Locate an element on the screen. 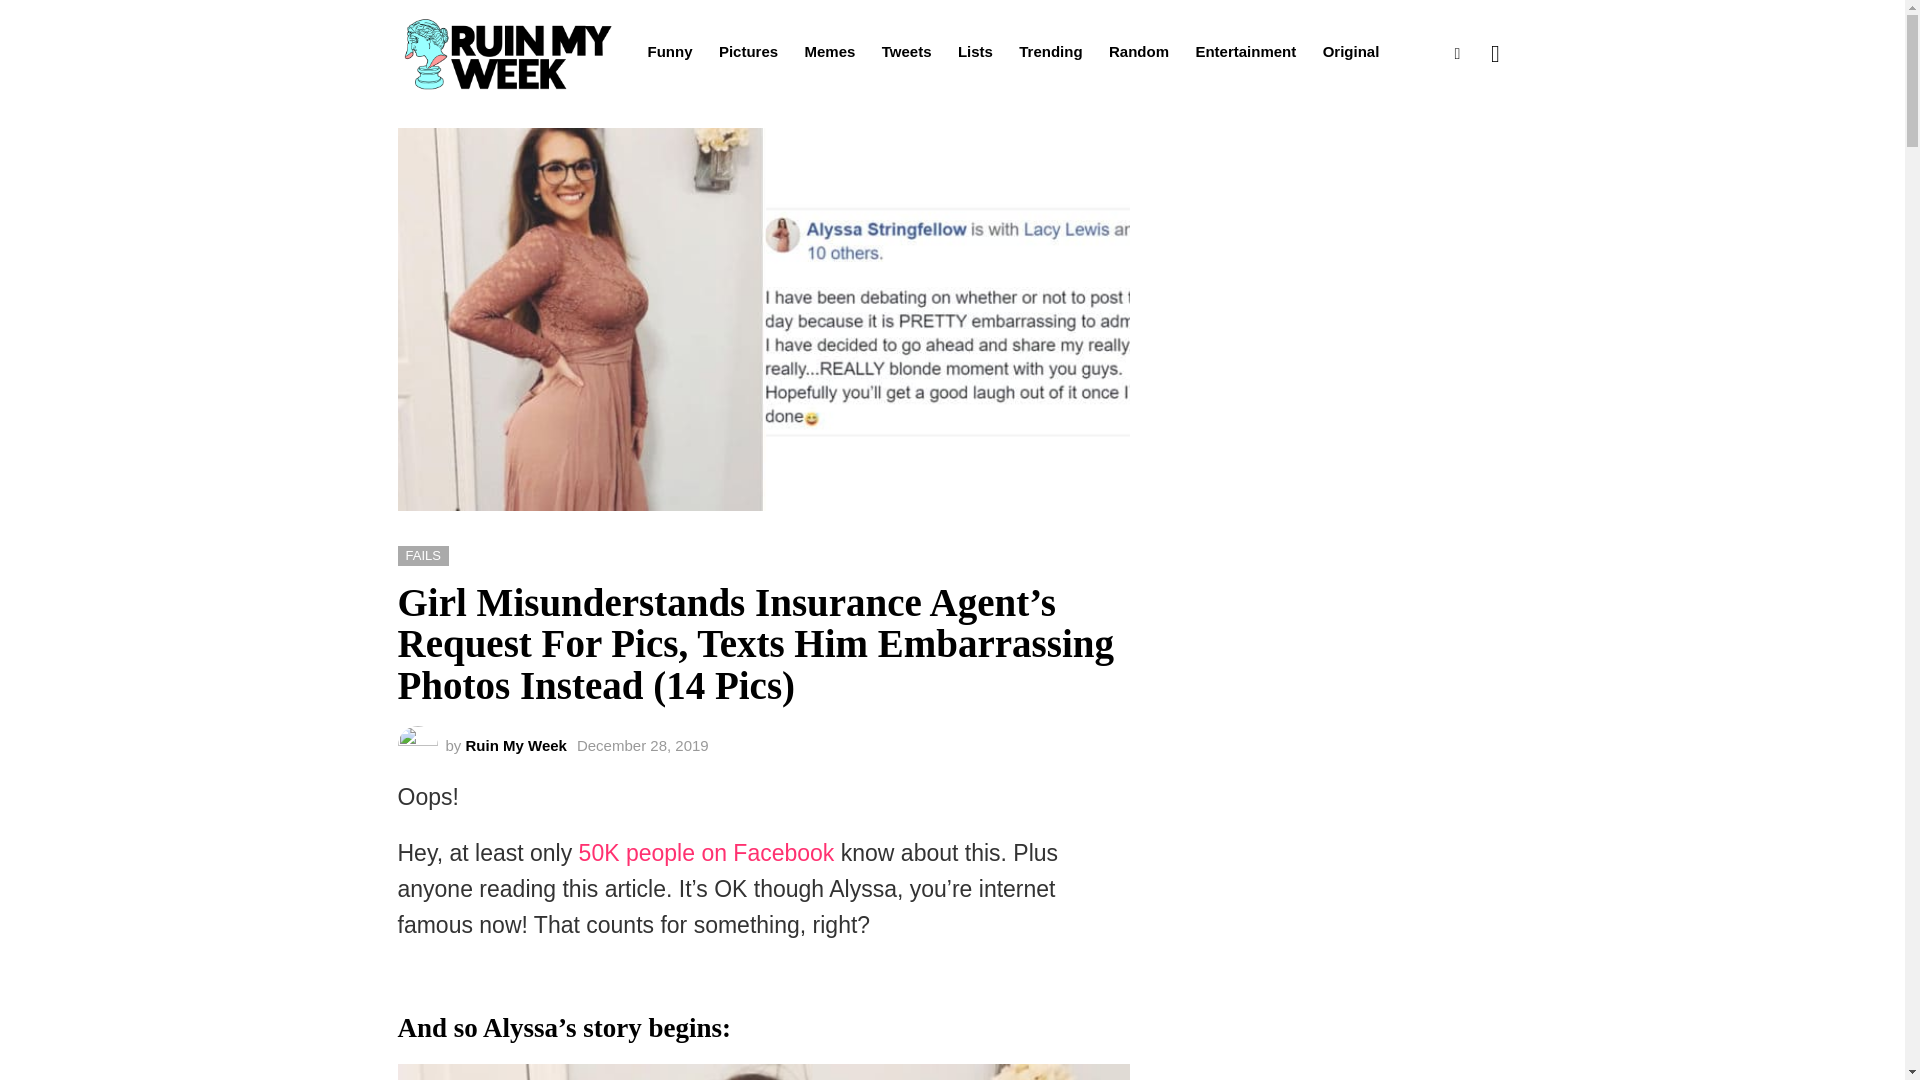 This screenshot has height=1080, width=1920. FAILS is located at coordinates (423, 556).